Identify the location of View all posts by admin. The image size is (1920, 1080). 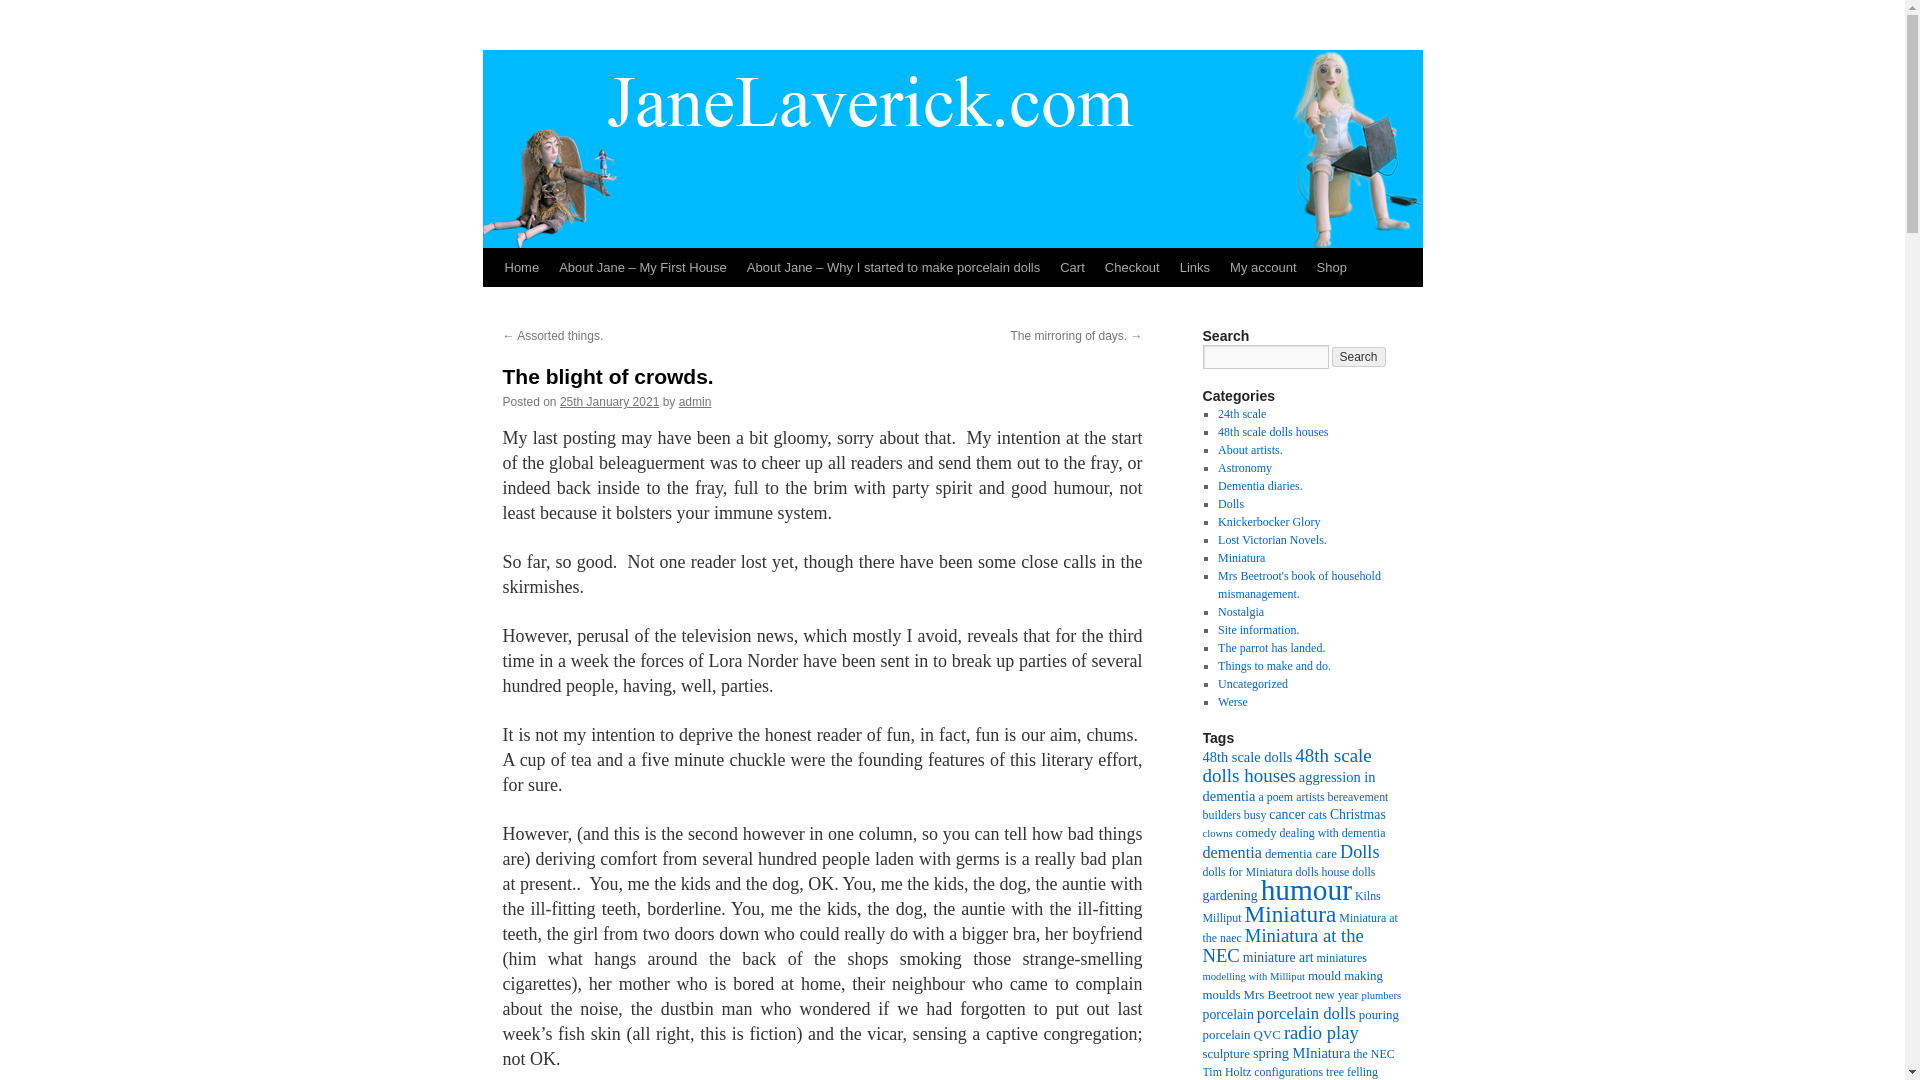
(696, 402).